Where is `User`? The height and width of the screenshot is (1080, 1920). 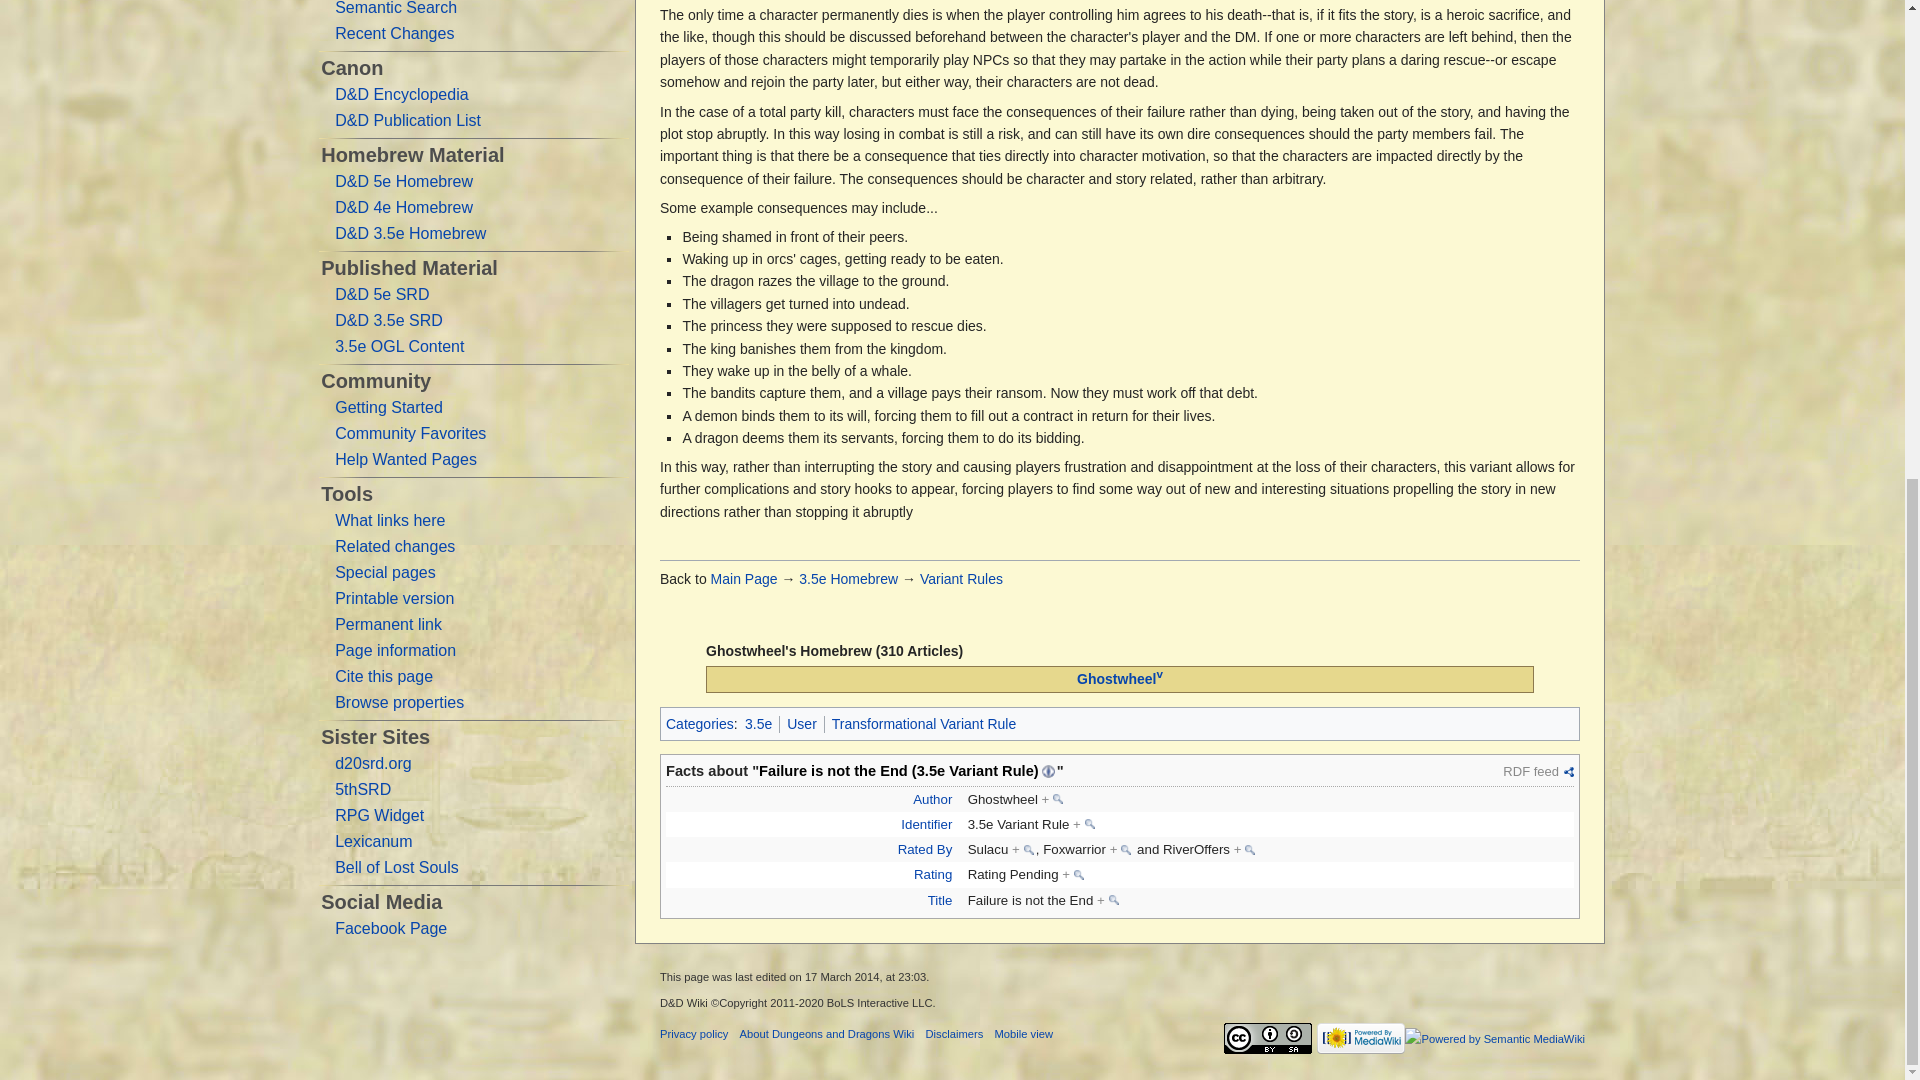
User is located at coordinates (802, 724).